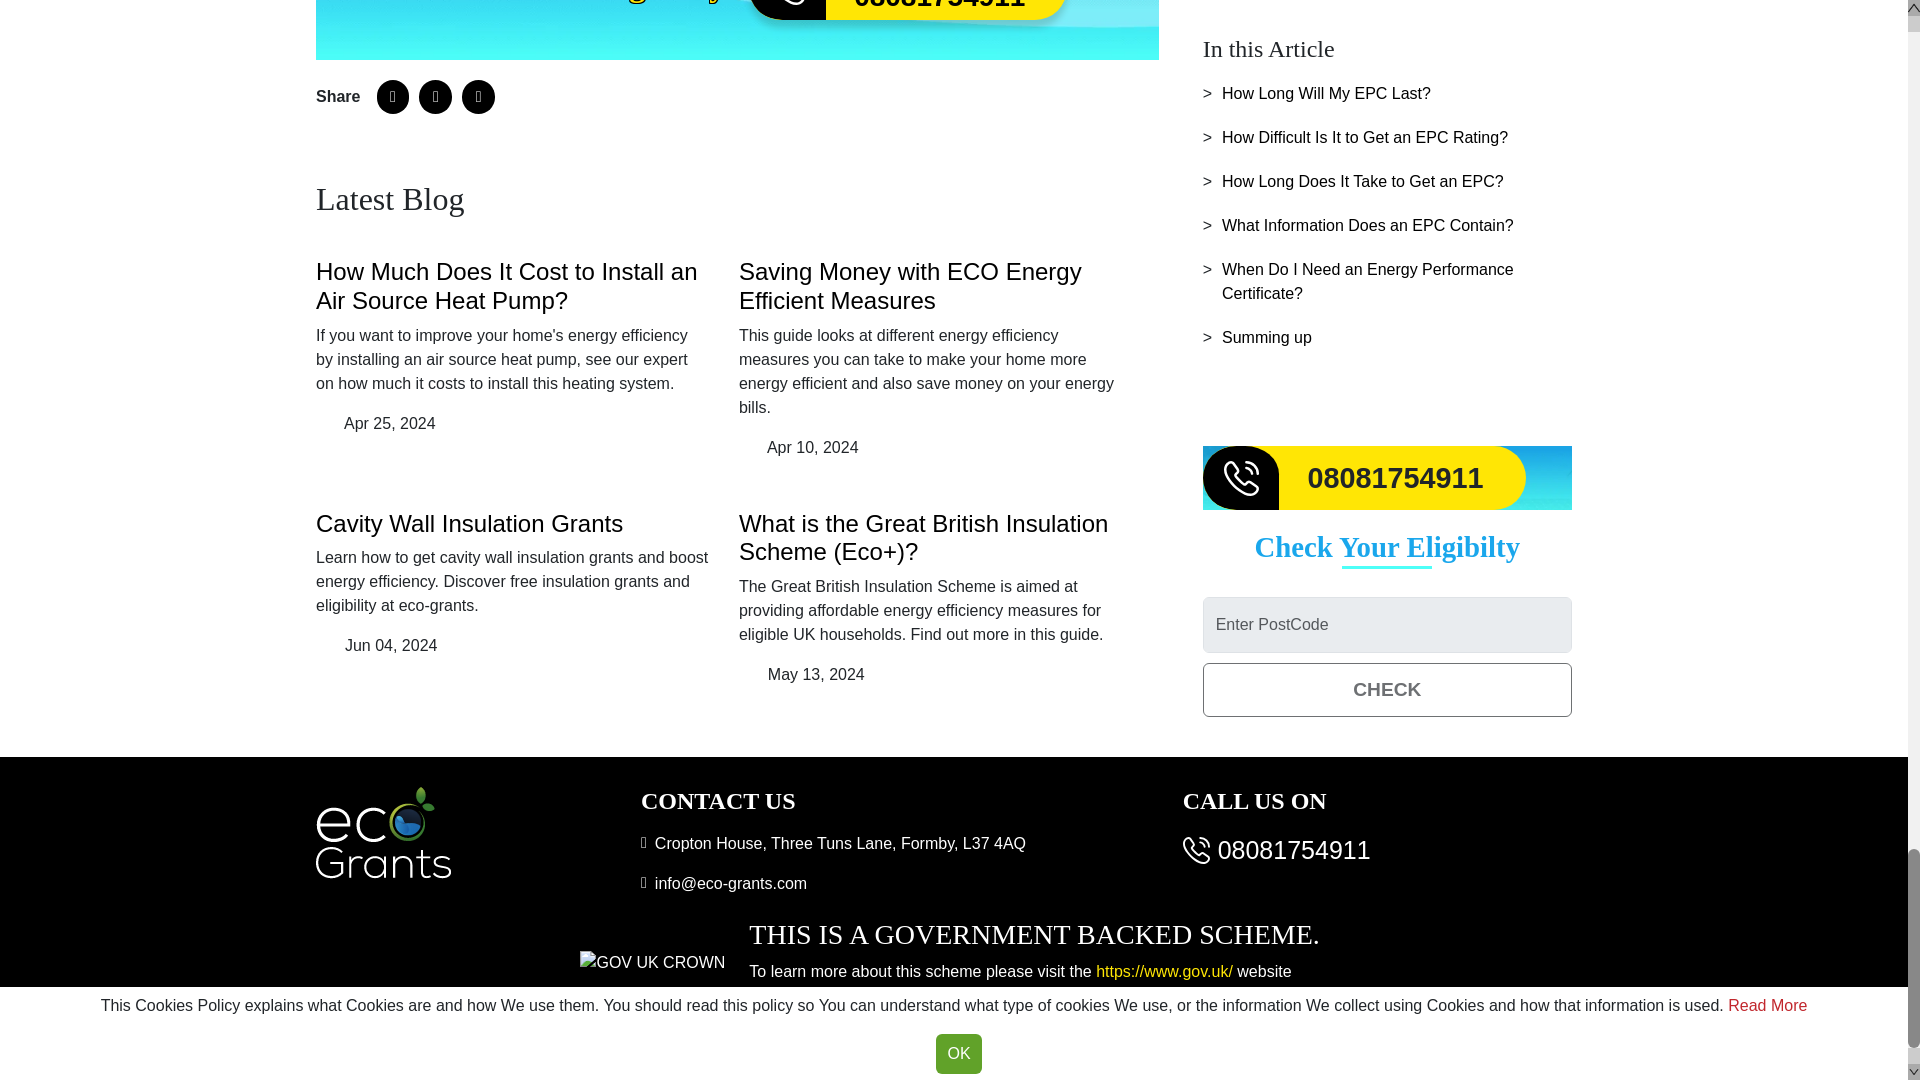  I want to click on How Much Does It Cost to Install an Air Source Heat Pump?, so click(908, 10).